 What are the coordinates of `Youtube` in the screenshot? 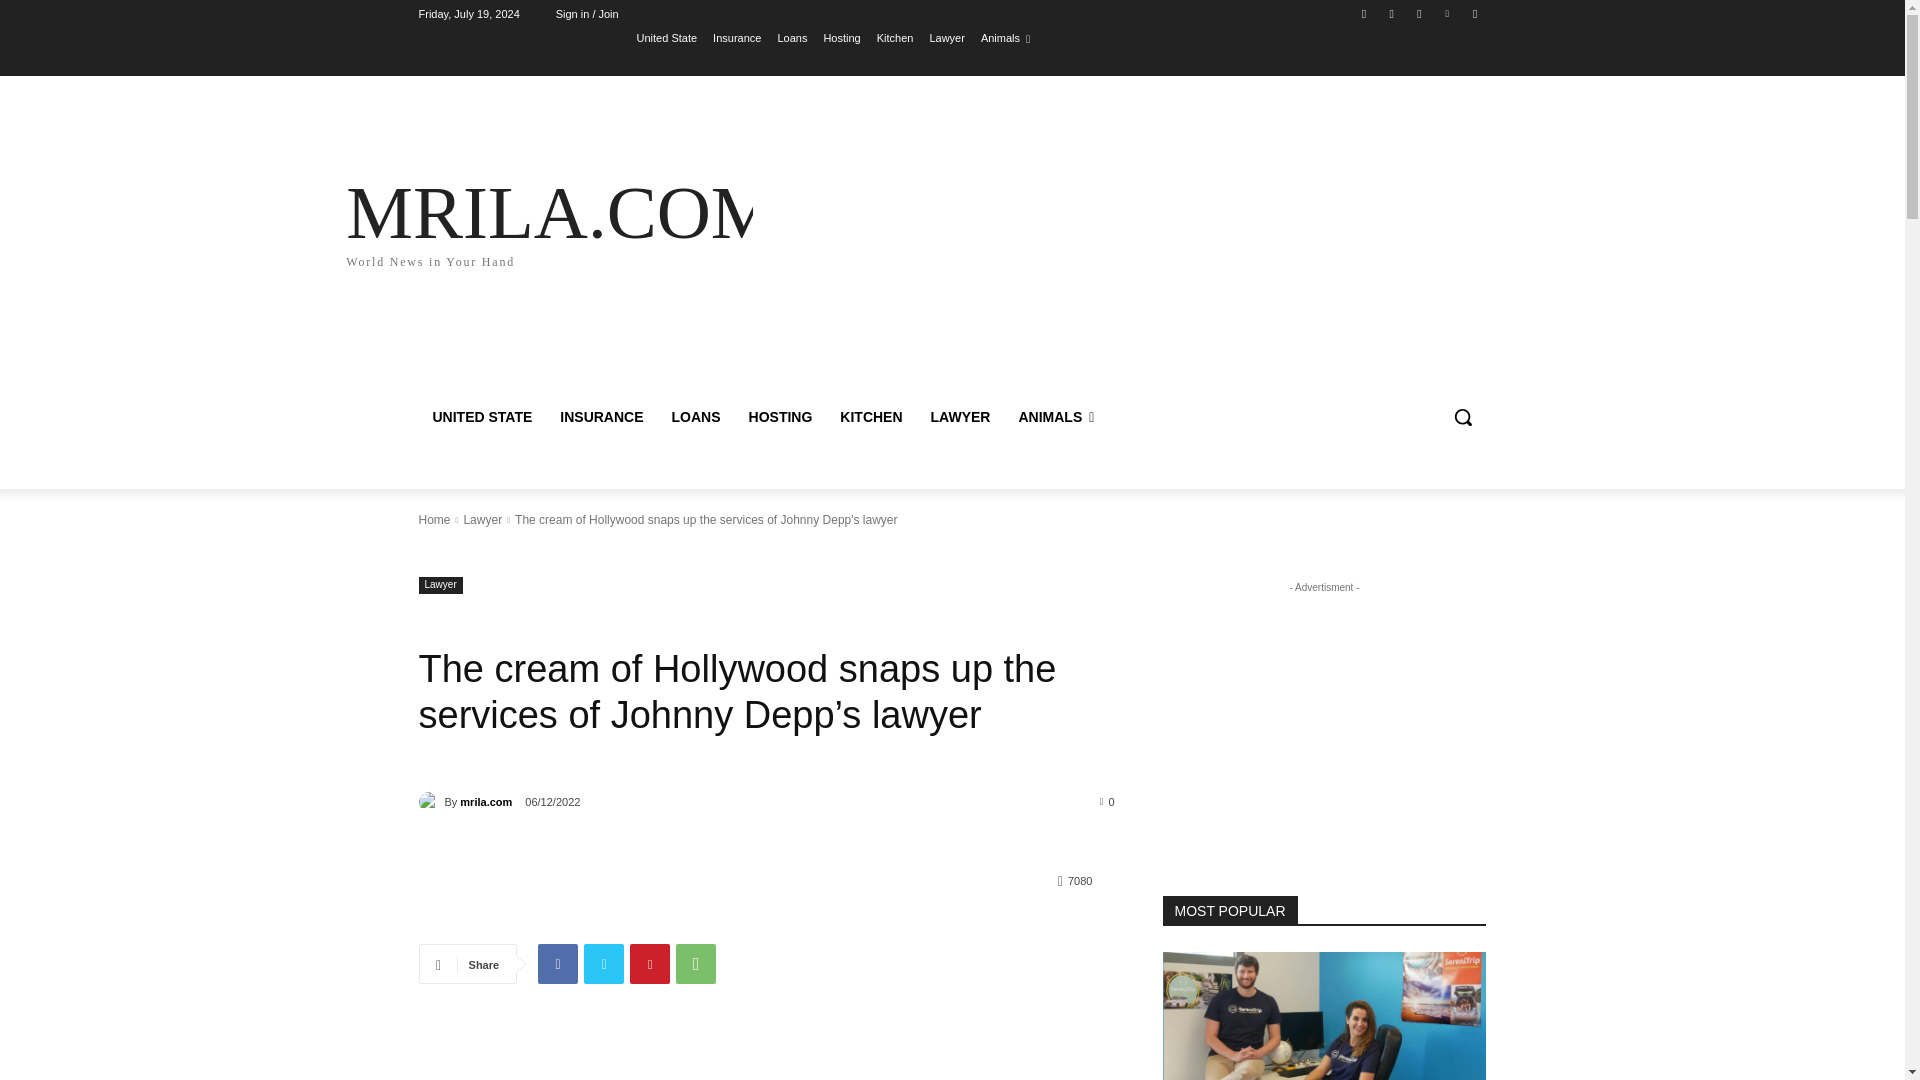 It's located at (1474, 13).